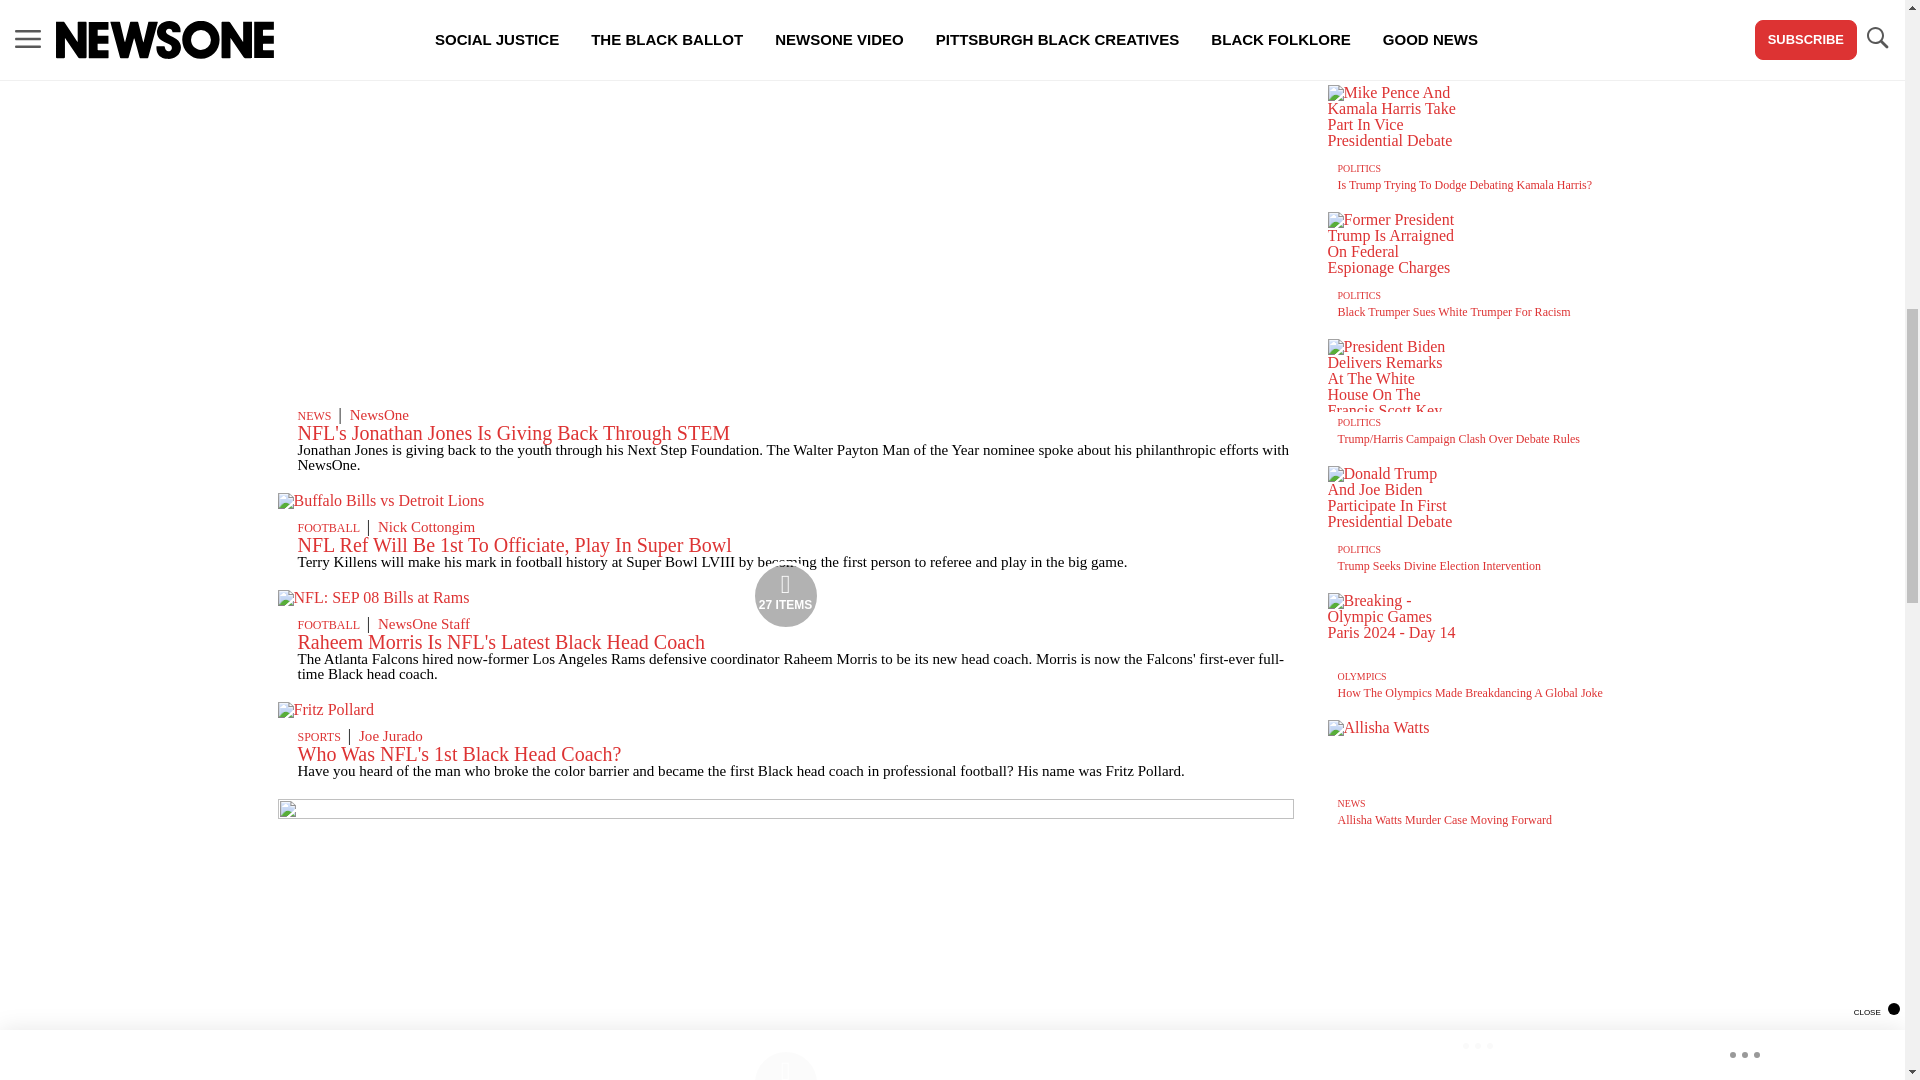  I want to click on NFL's Jonathan Jones Is Giving Back Through STEM, so click(514, 432).